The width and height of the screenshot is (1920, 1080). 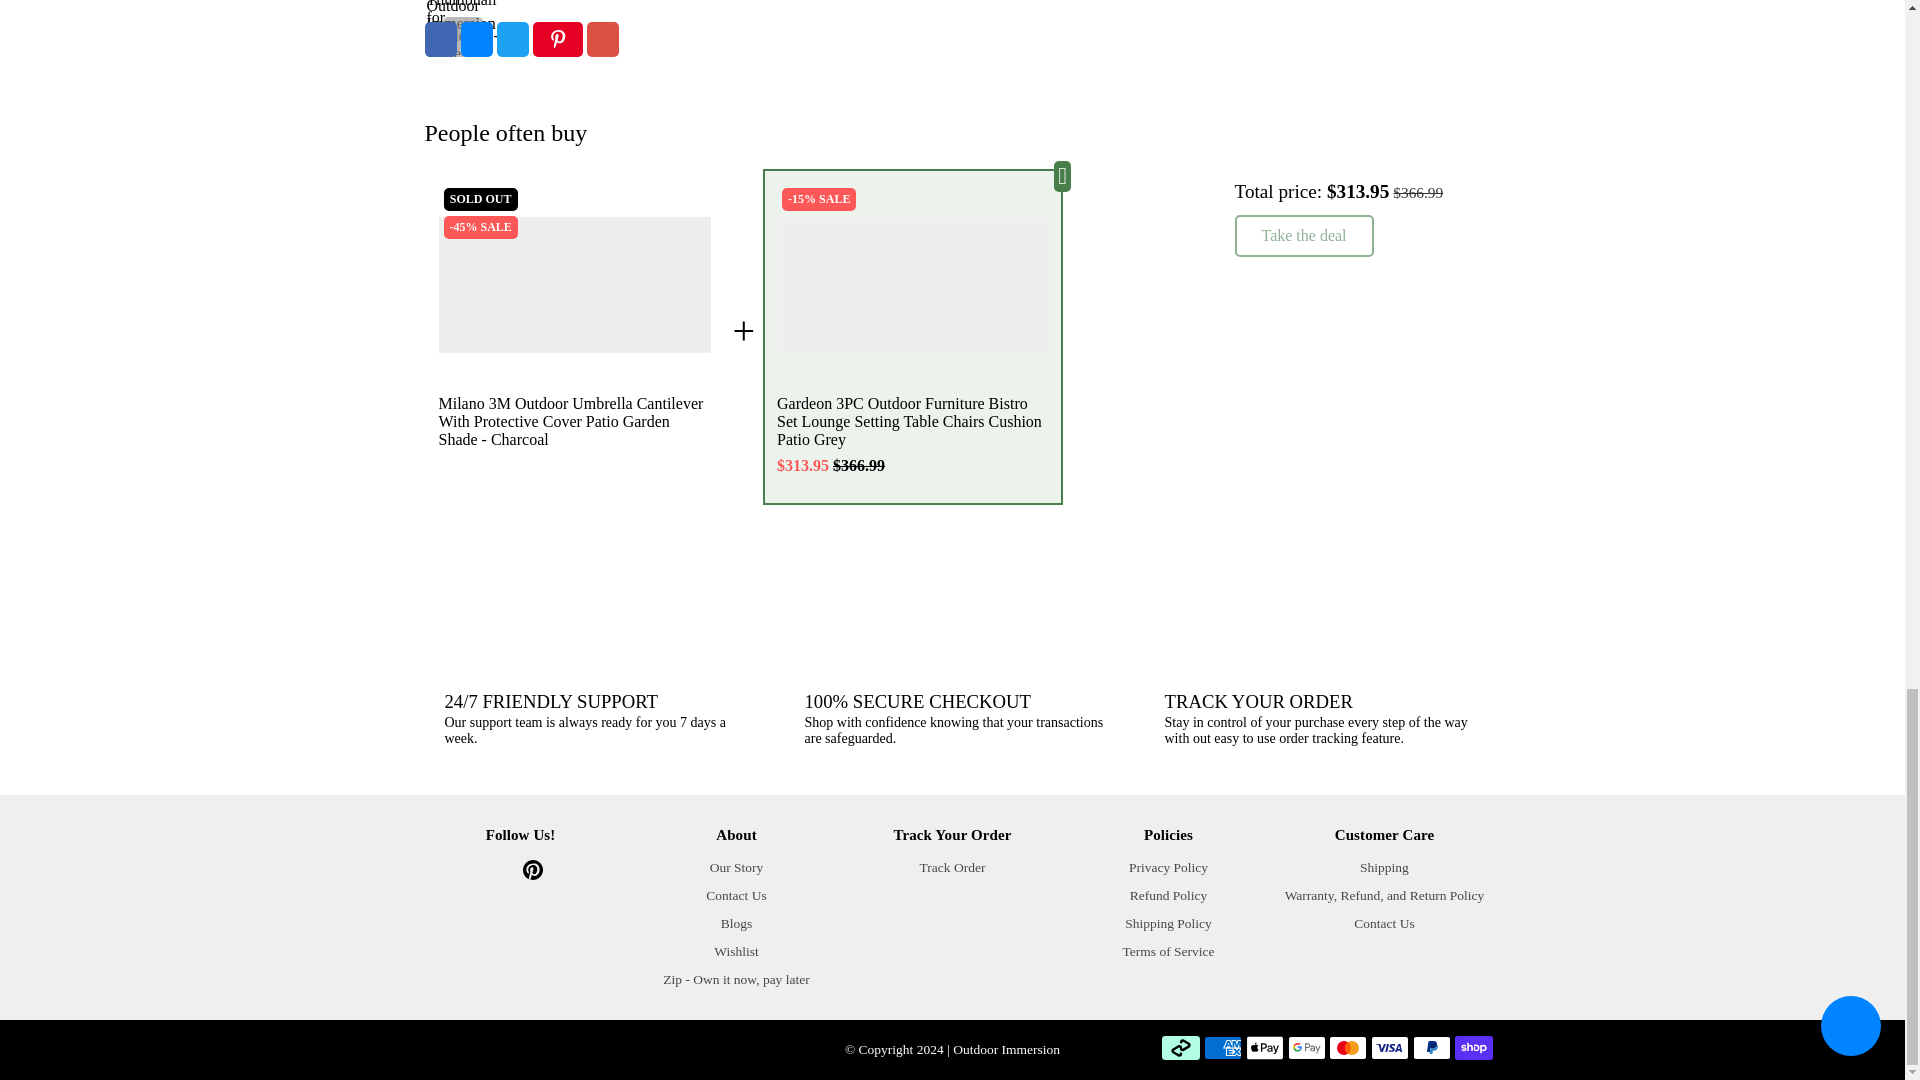 I want to click on Afterpay, so click(x=1180, y=1047).